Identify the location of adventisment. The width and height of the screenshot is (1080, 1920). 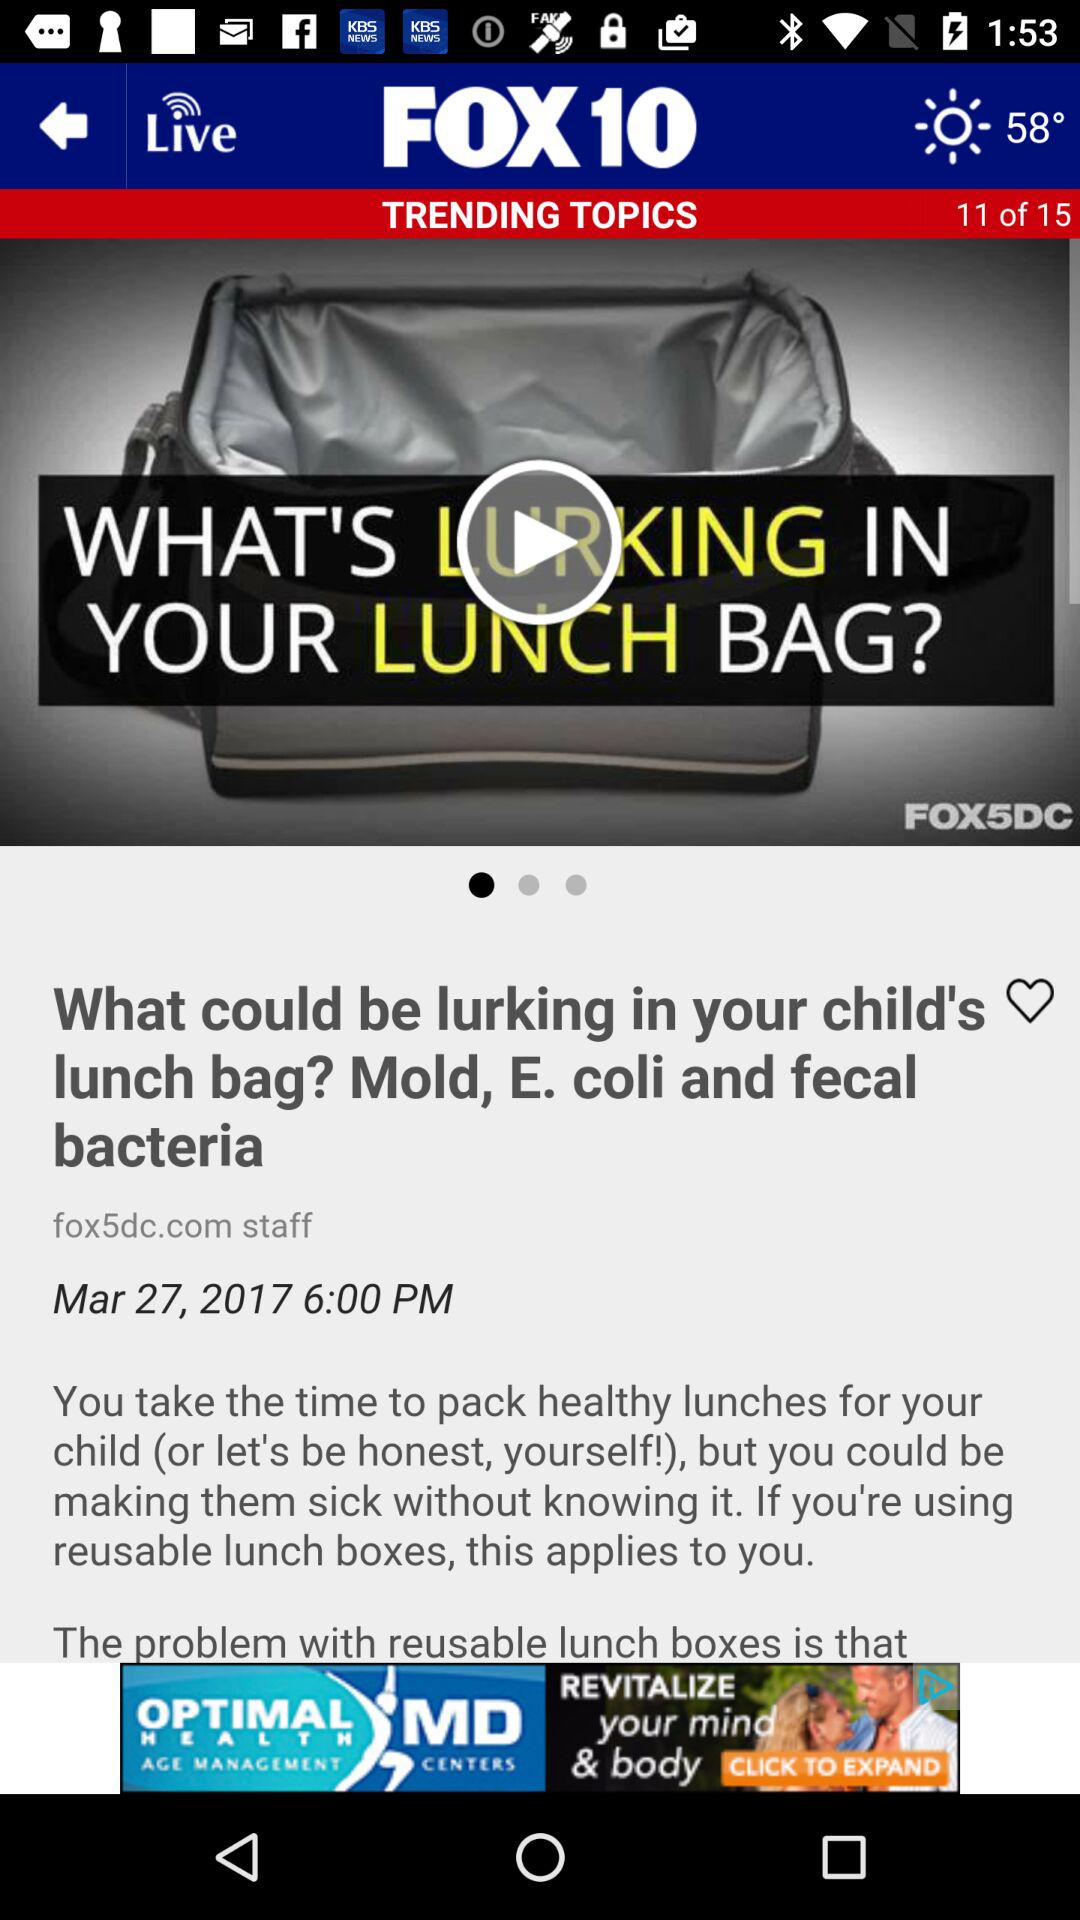
(540, 1728).